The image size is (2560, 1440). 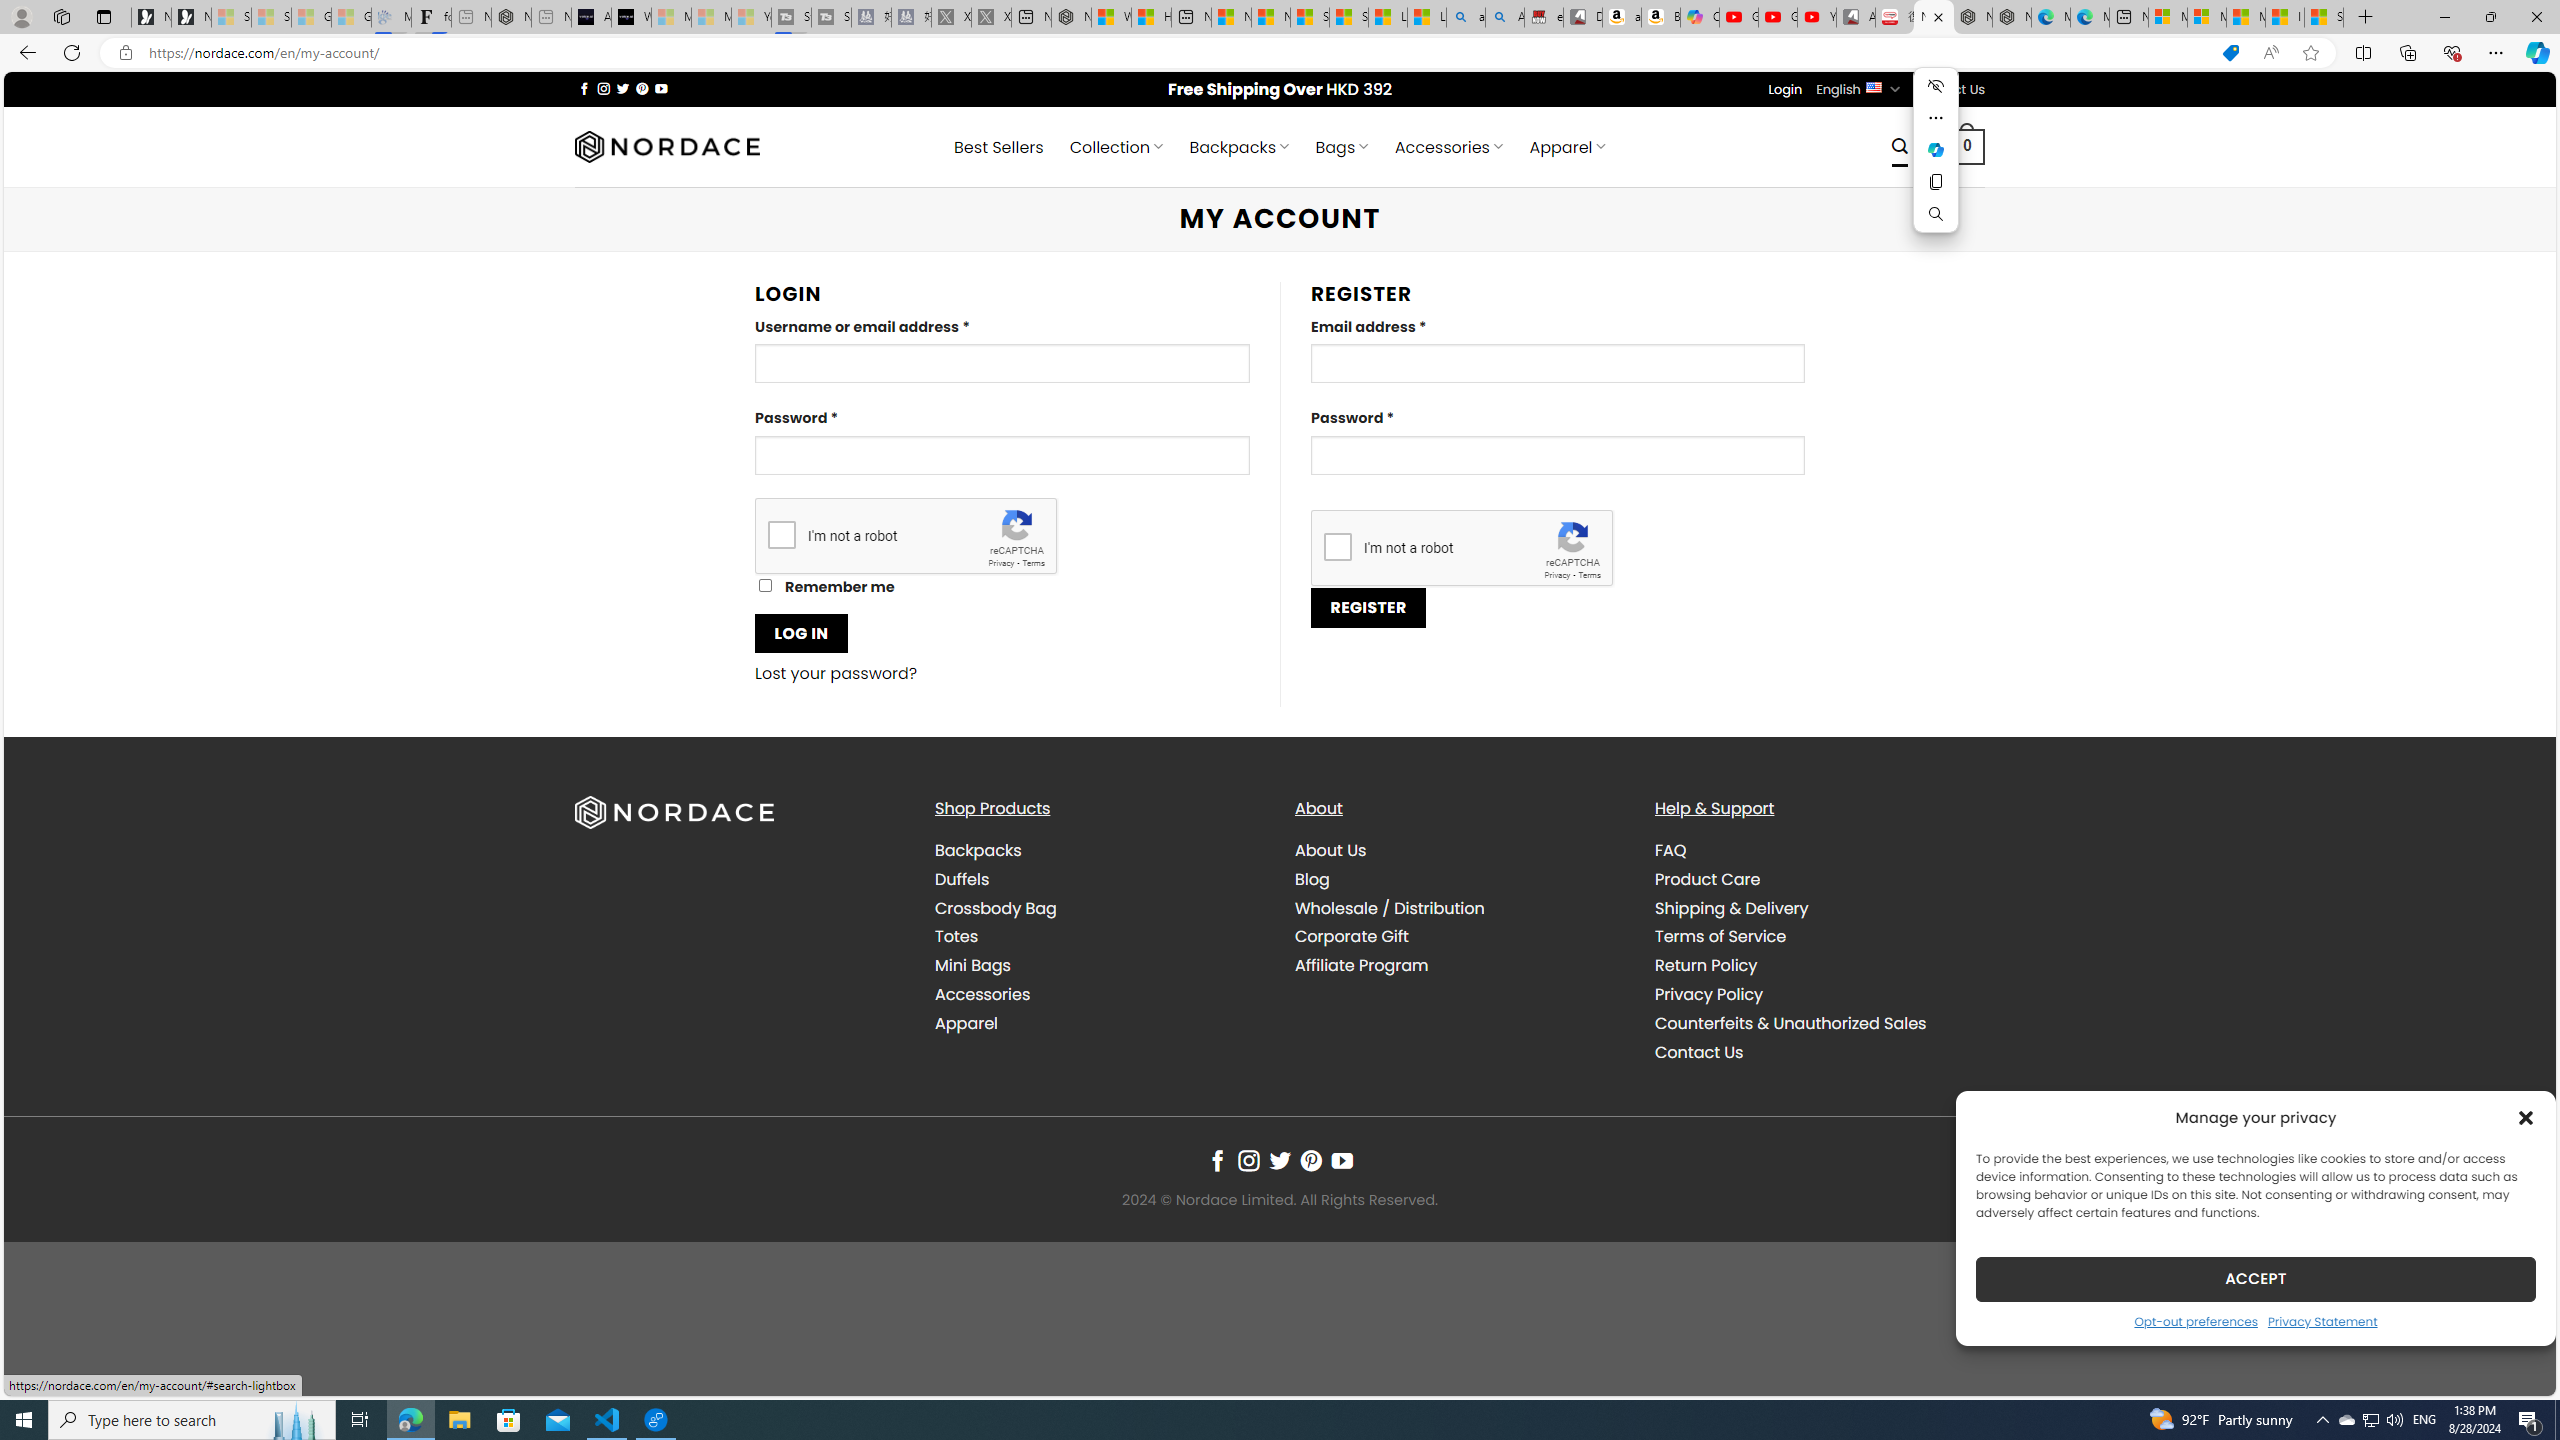 What do you see at coordinates (1342, 1160) in the screenshot?
I see `Follow on YouTube` at bounding box center [1342, 1160].